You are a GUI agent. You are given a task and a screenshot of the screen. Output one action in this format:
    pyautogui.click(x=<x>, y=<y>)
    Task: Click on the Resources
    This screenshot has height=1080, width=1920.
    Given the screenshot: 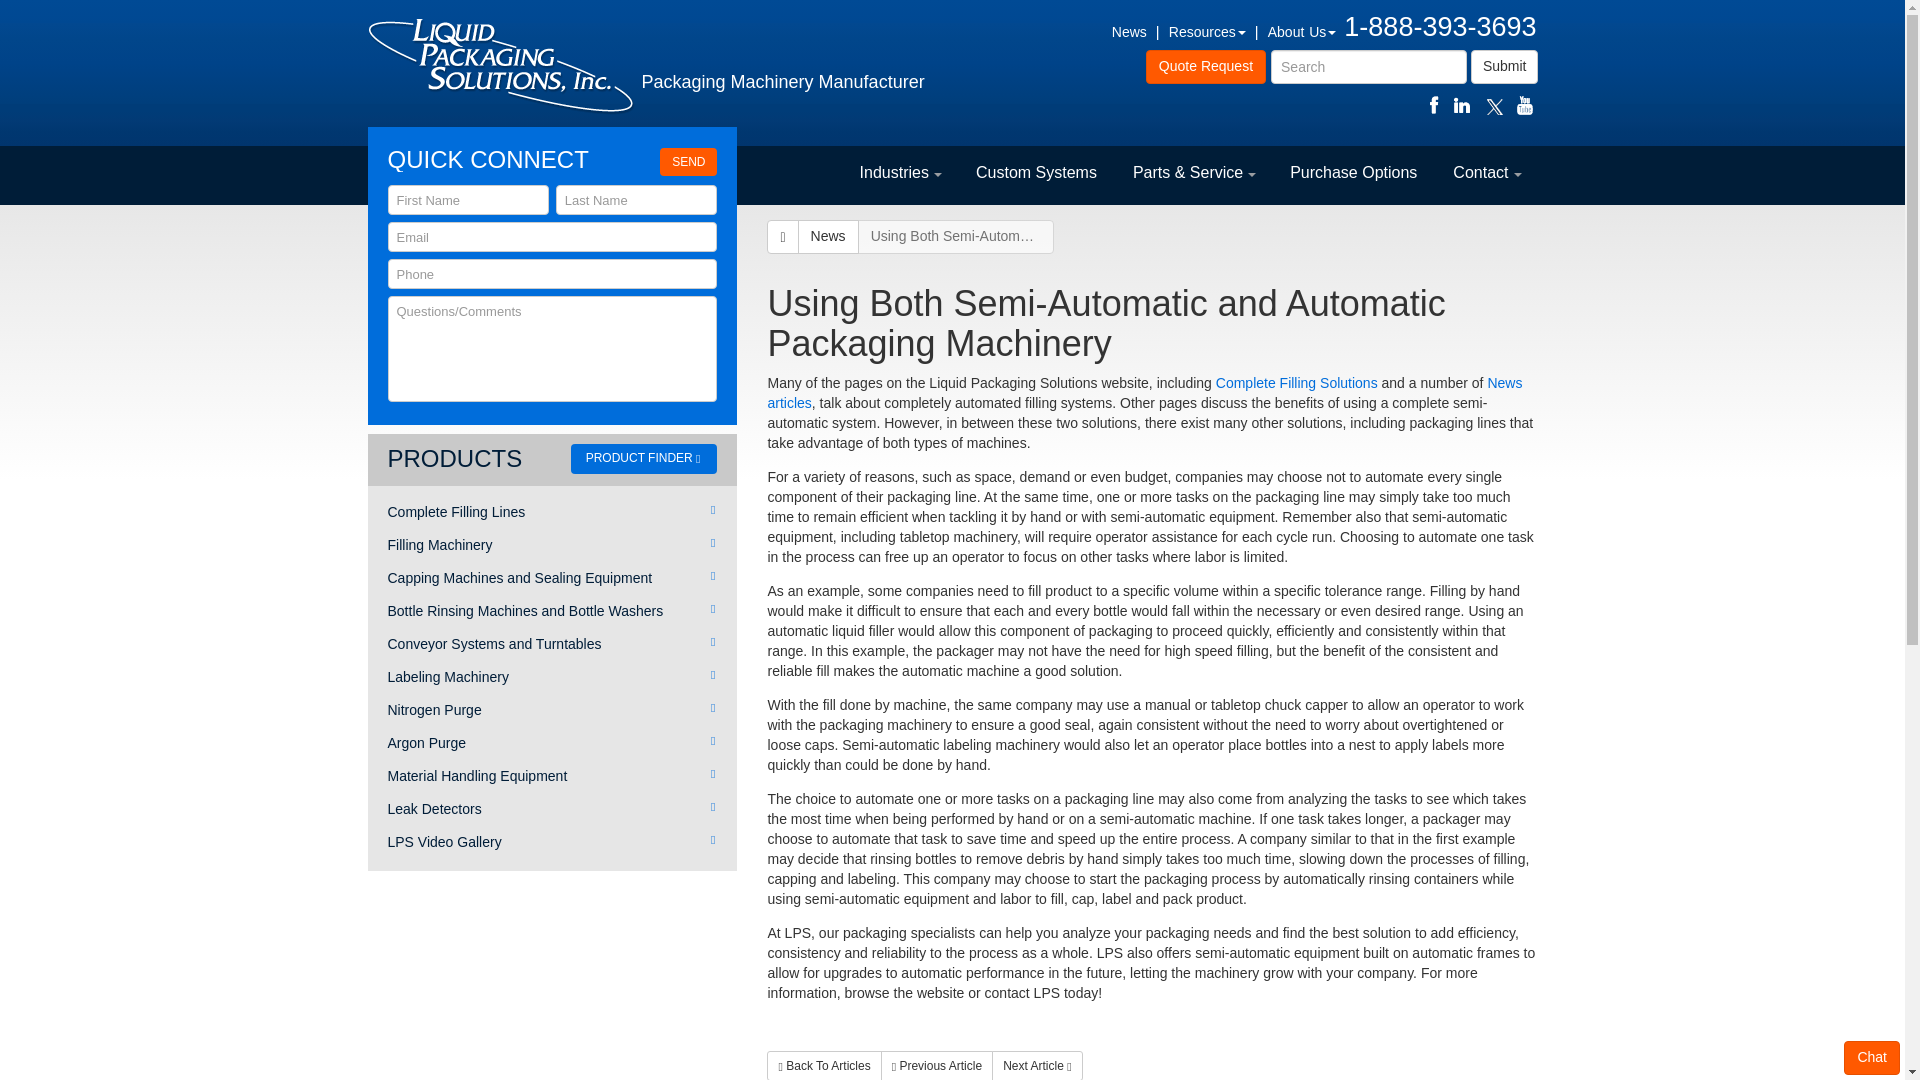 What is the action you would take?
    pyautogui.click(x=1208, y=31)
    